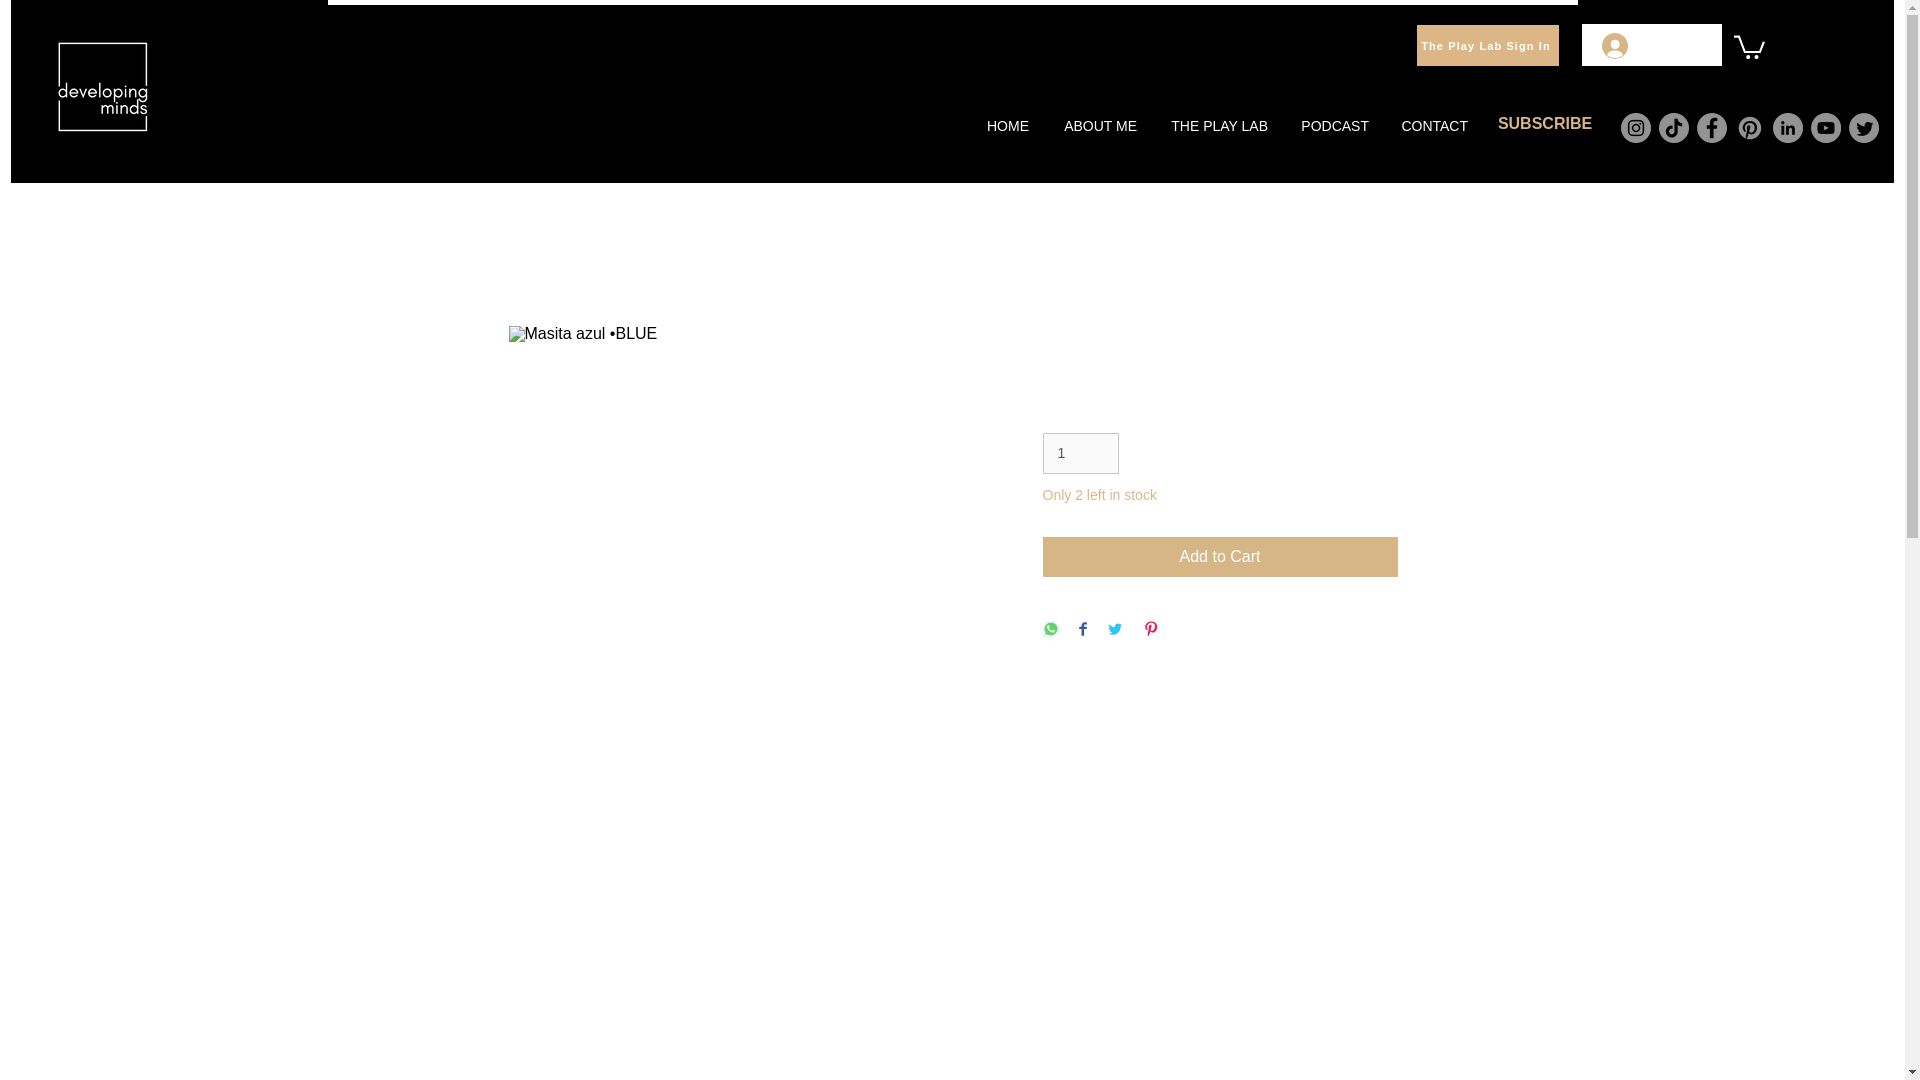 The width and height of the screenshot is (1920, 1080). I want to click on The Play Lab Sign In, so click(1488, 44).